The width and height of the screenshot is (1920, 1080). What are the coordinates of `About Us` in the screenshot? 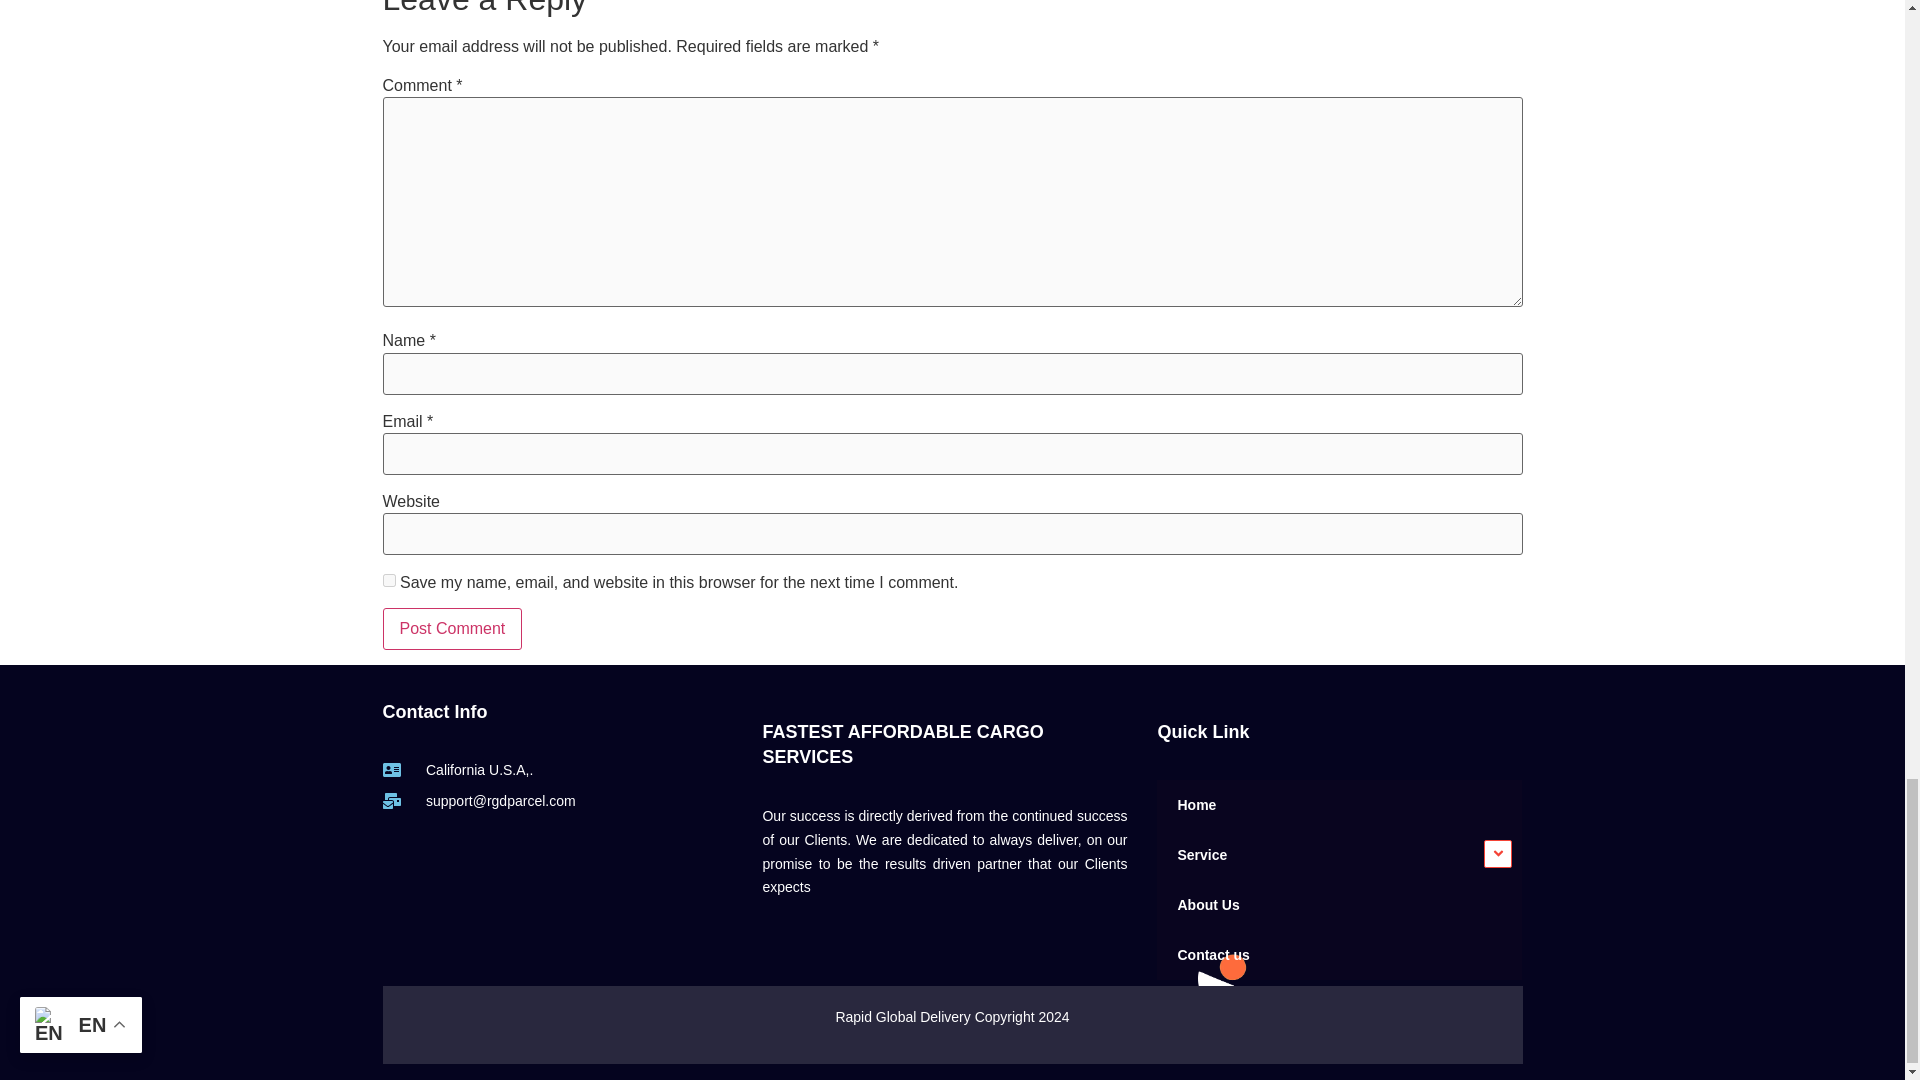 It's located at (1340, 904).